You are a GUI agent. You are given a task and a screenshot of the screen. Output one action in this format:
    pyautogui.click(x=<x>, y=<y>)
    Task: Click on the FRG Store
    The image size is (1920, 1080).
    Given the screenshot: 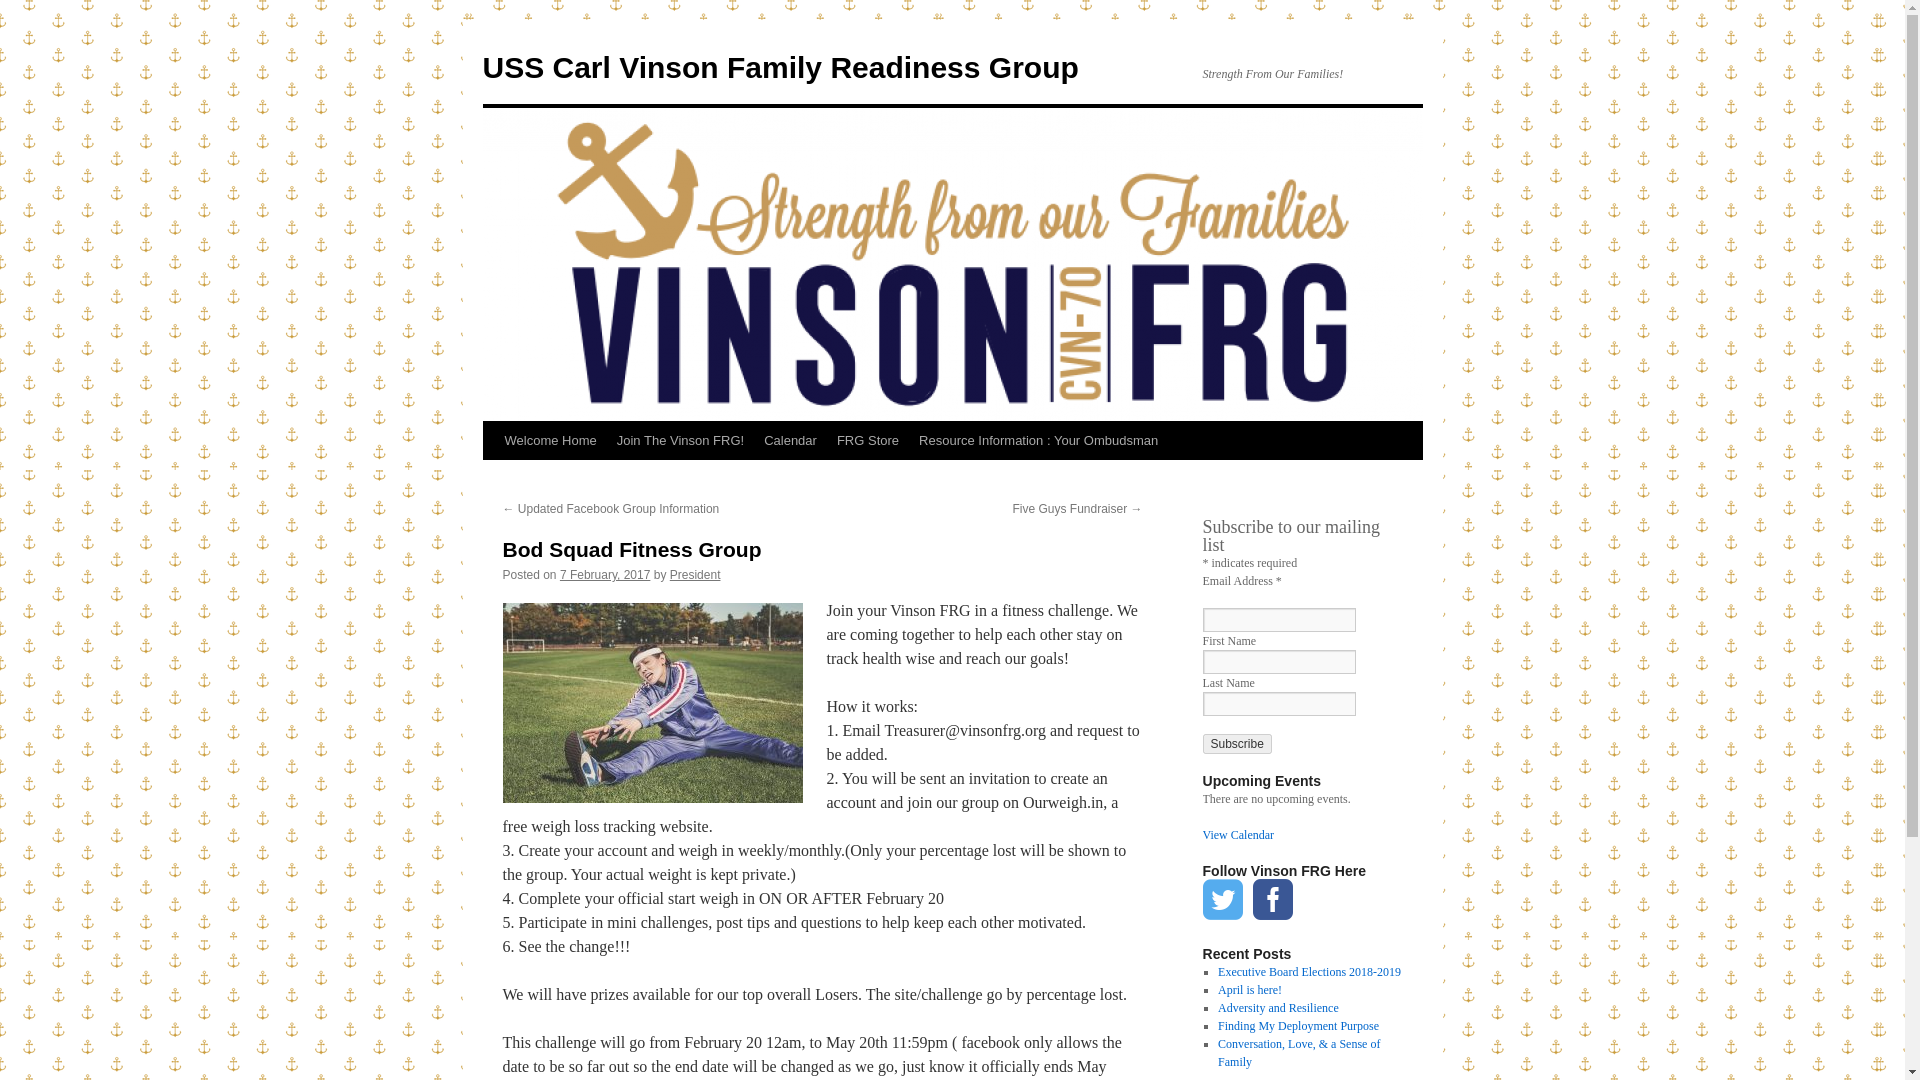 What is the action you would take?
    pyautogui.click(x=868, y=441)
    